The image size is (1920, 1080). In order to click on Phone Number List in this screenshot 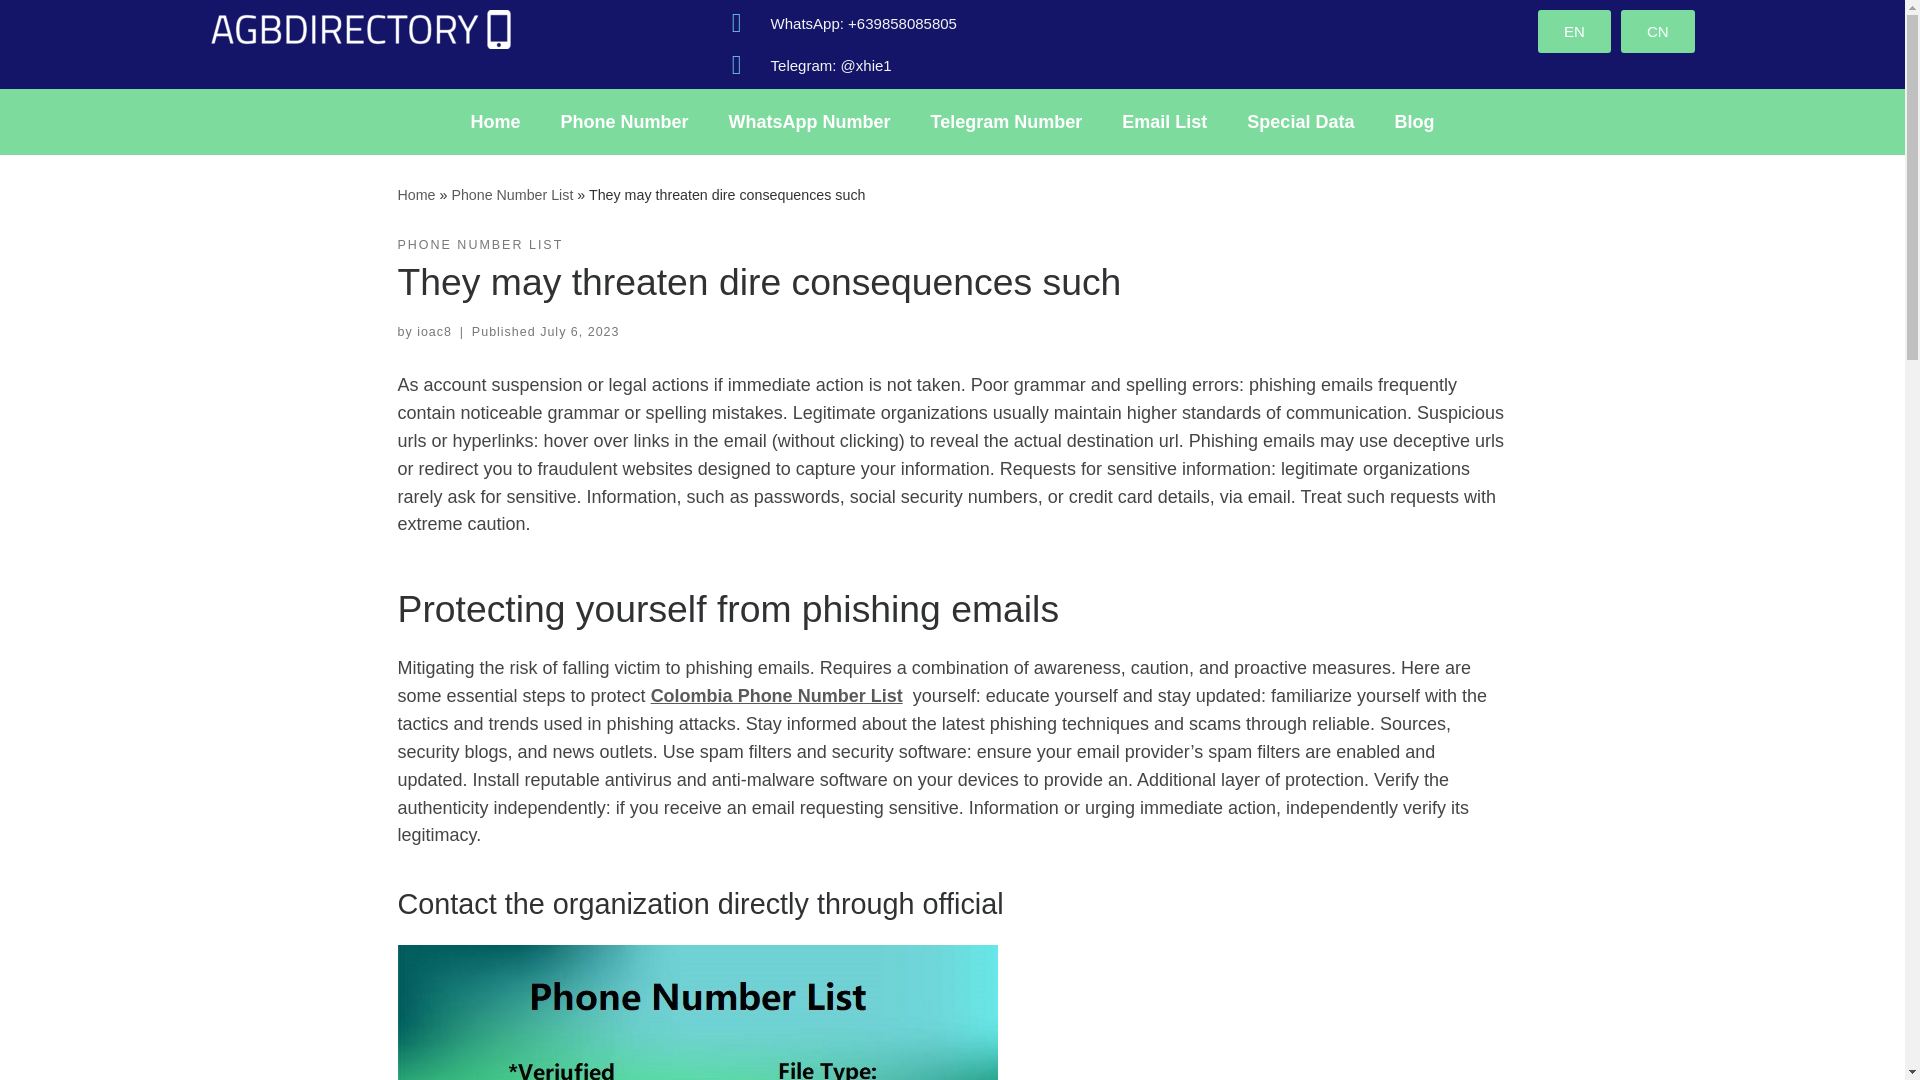, I will do `click(512, 193)`.